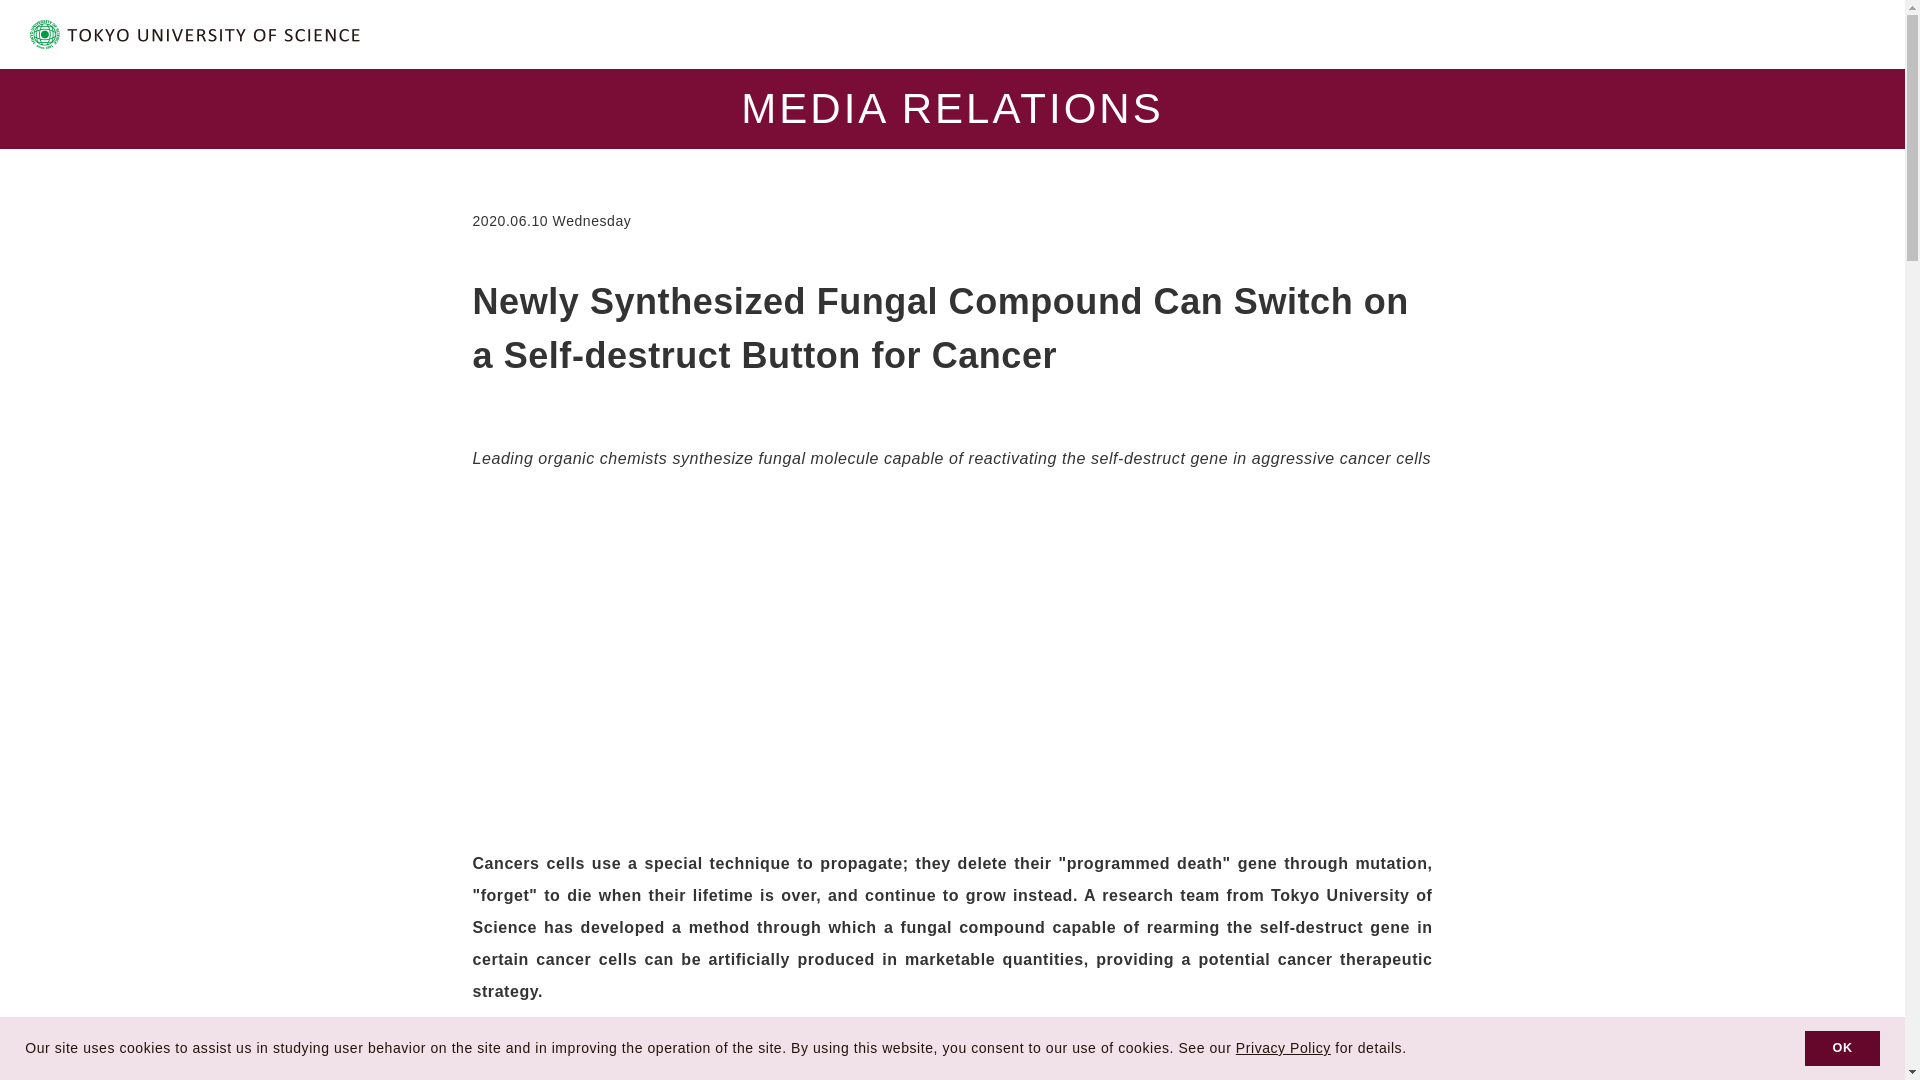 This screenshot has height=1080, width=1920. What do you see at coordinates (952, 108) in the screenshot?
I see `MEDIA RELATIONS` at bounding box center [952, 108].